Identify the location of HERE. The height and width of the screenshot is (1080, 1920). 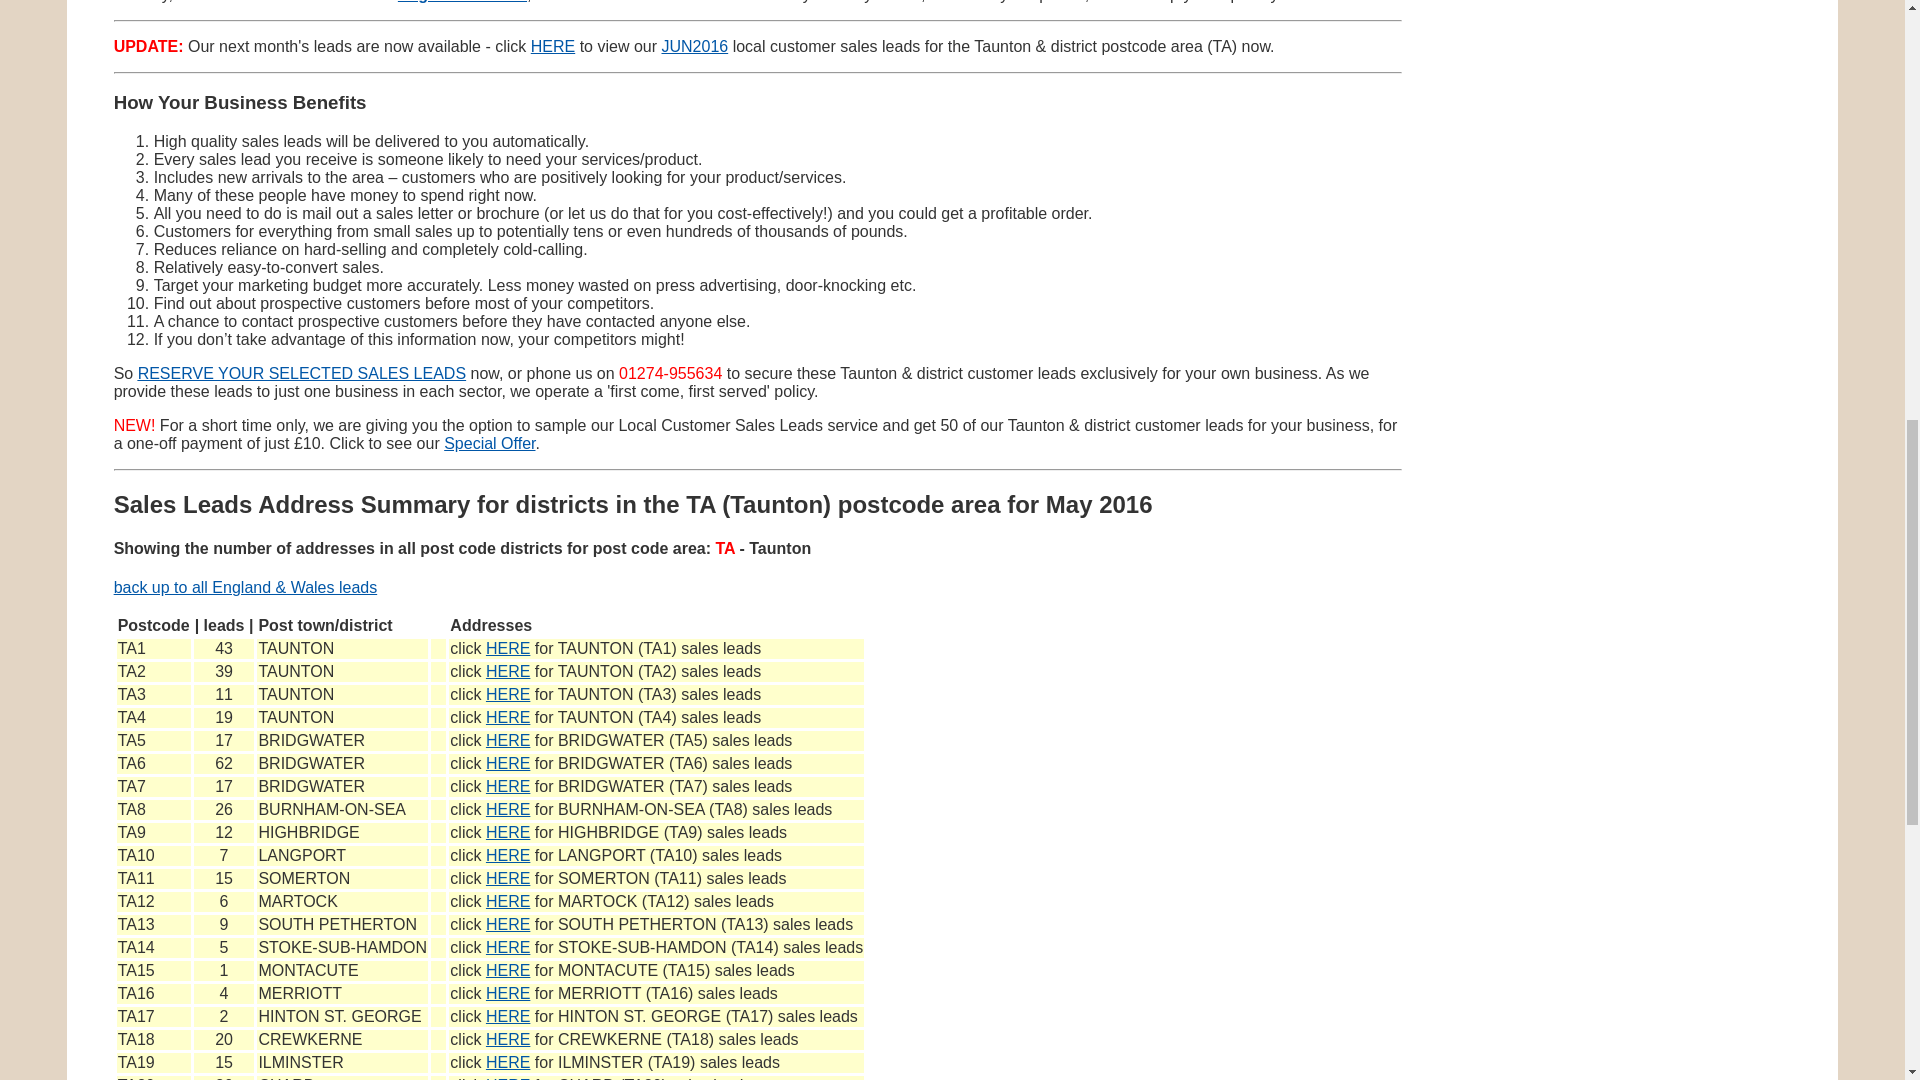
(507, 786).